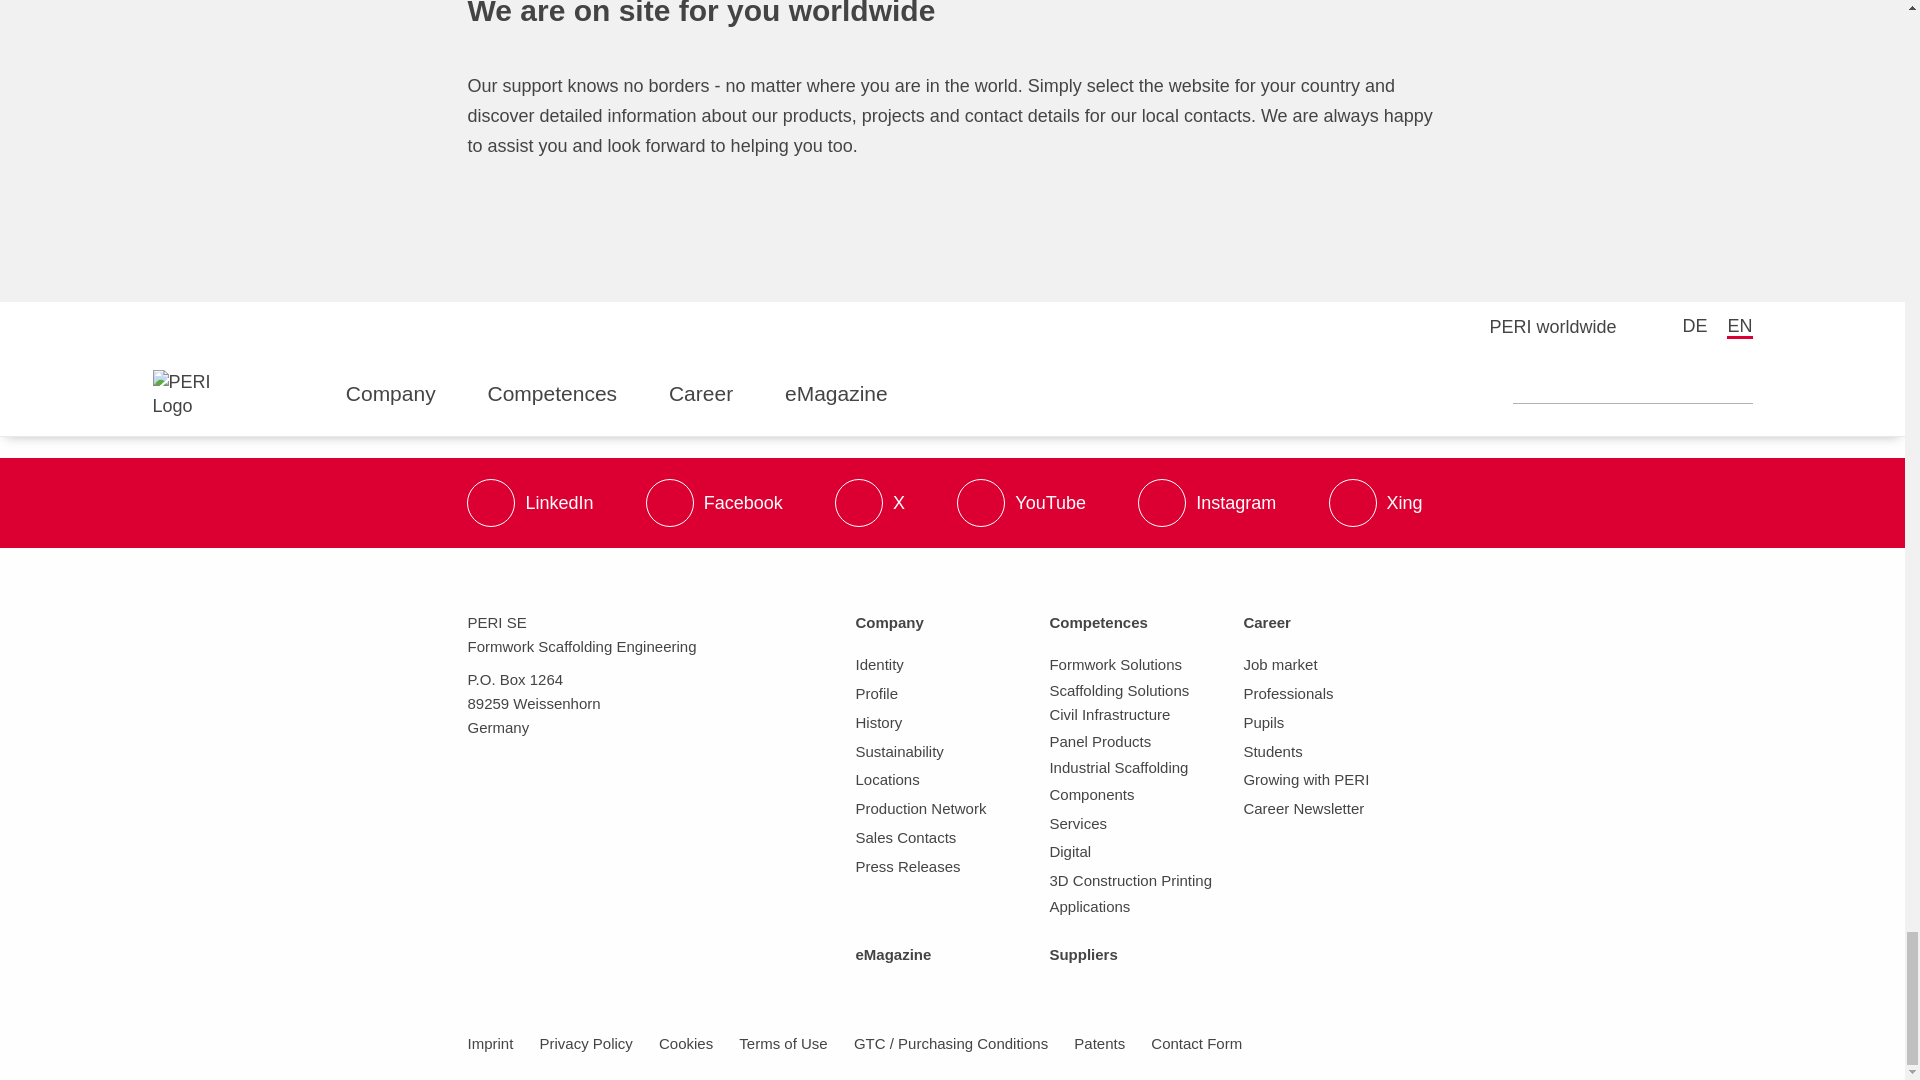 The height and width of the screenshot is (1080, 1920). I want to click on YouTube, so click(1021, 503).